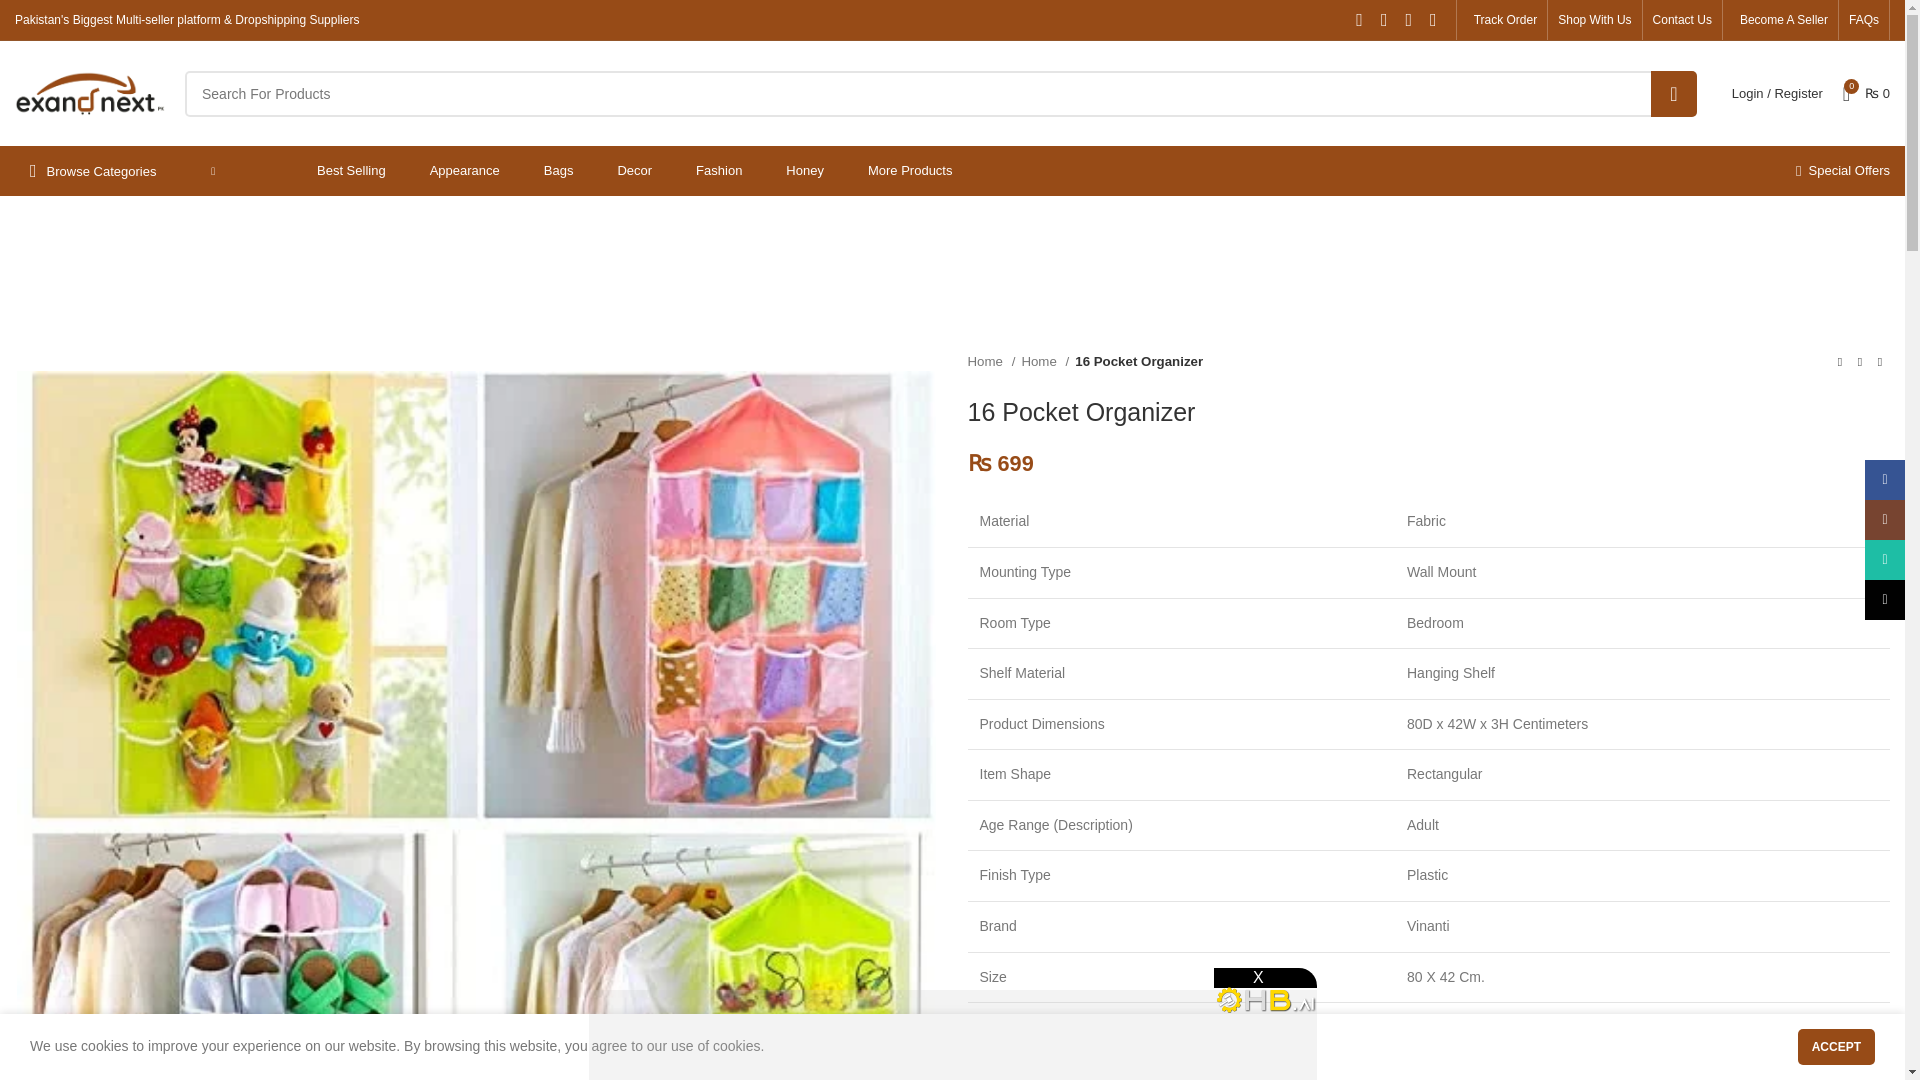 This screenshot has width=1920, height=1080. Describe the element at coordinates (1502, 20) in the screenshot. I see `Track Order` at that location.